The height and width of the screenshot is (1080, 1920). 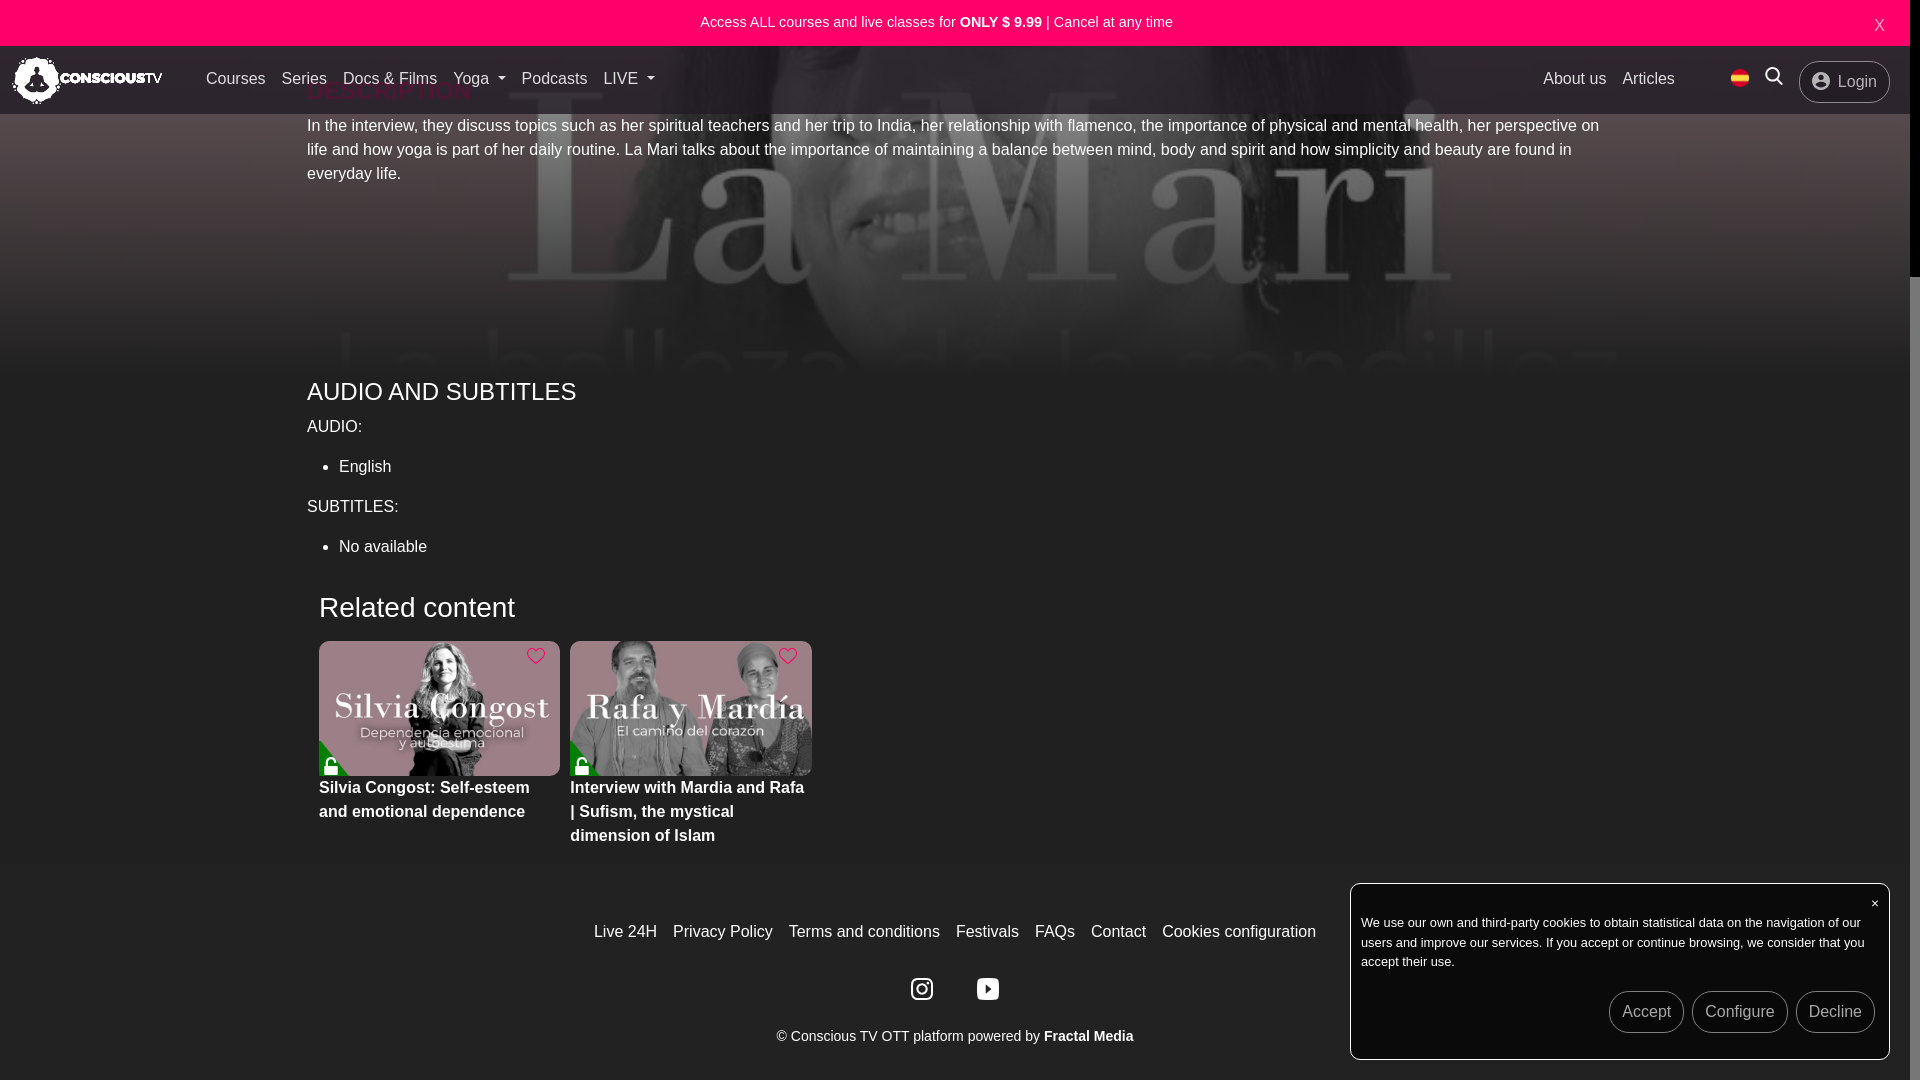 I want to click on Silvia Congost: Self-esteem and emotional dependence, so click(x=439, y=708).